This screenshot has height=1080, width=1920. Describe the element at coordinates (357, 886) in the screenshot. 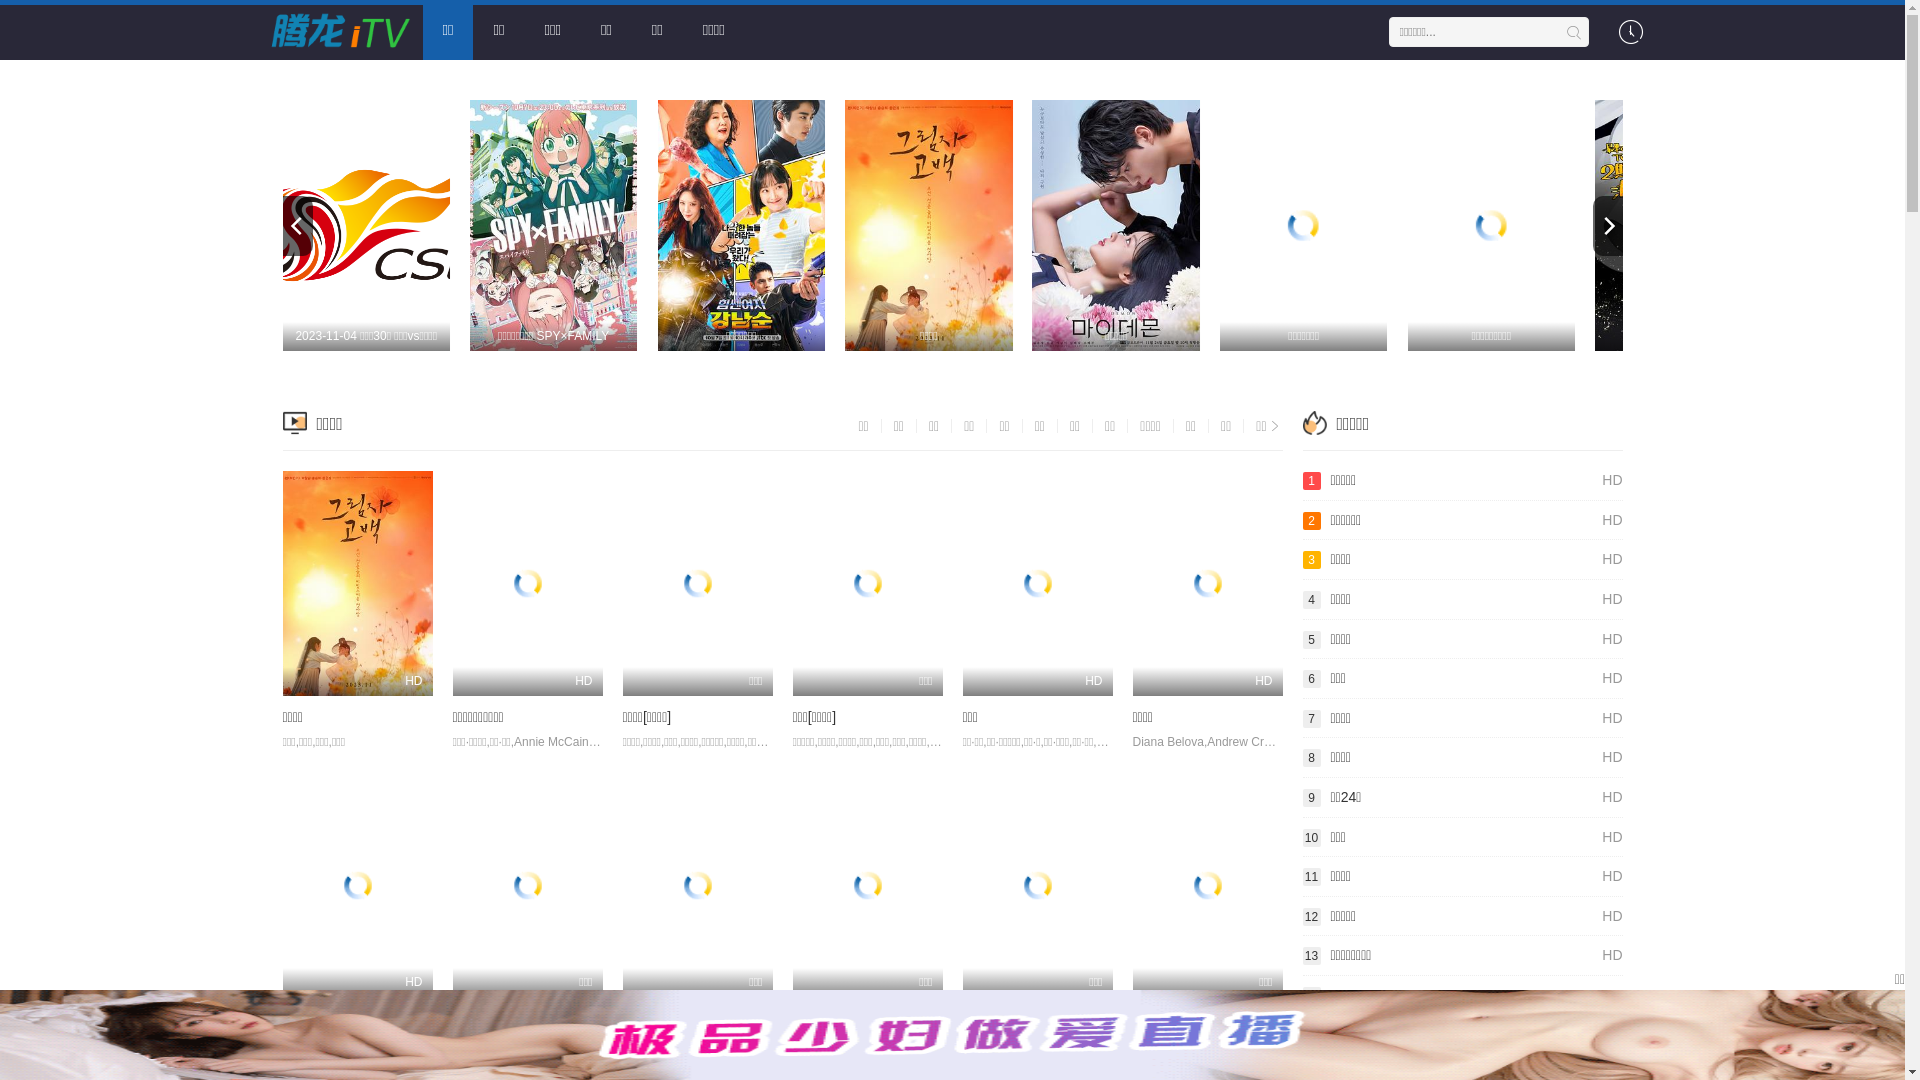

I see `HD` at that location.